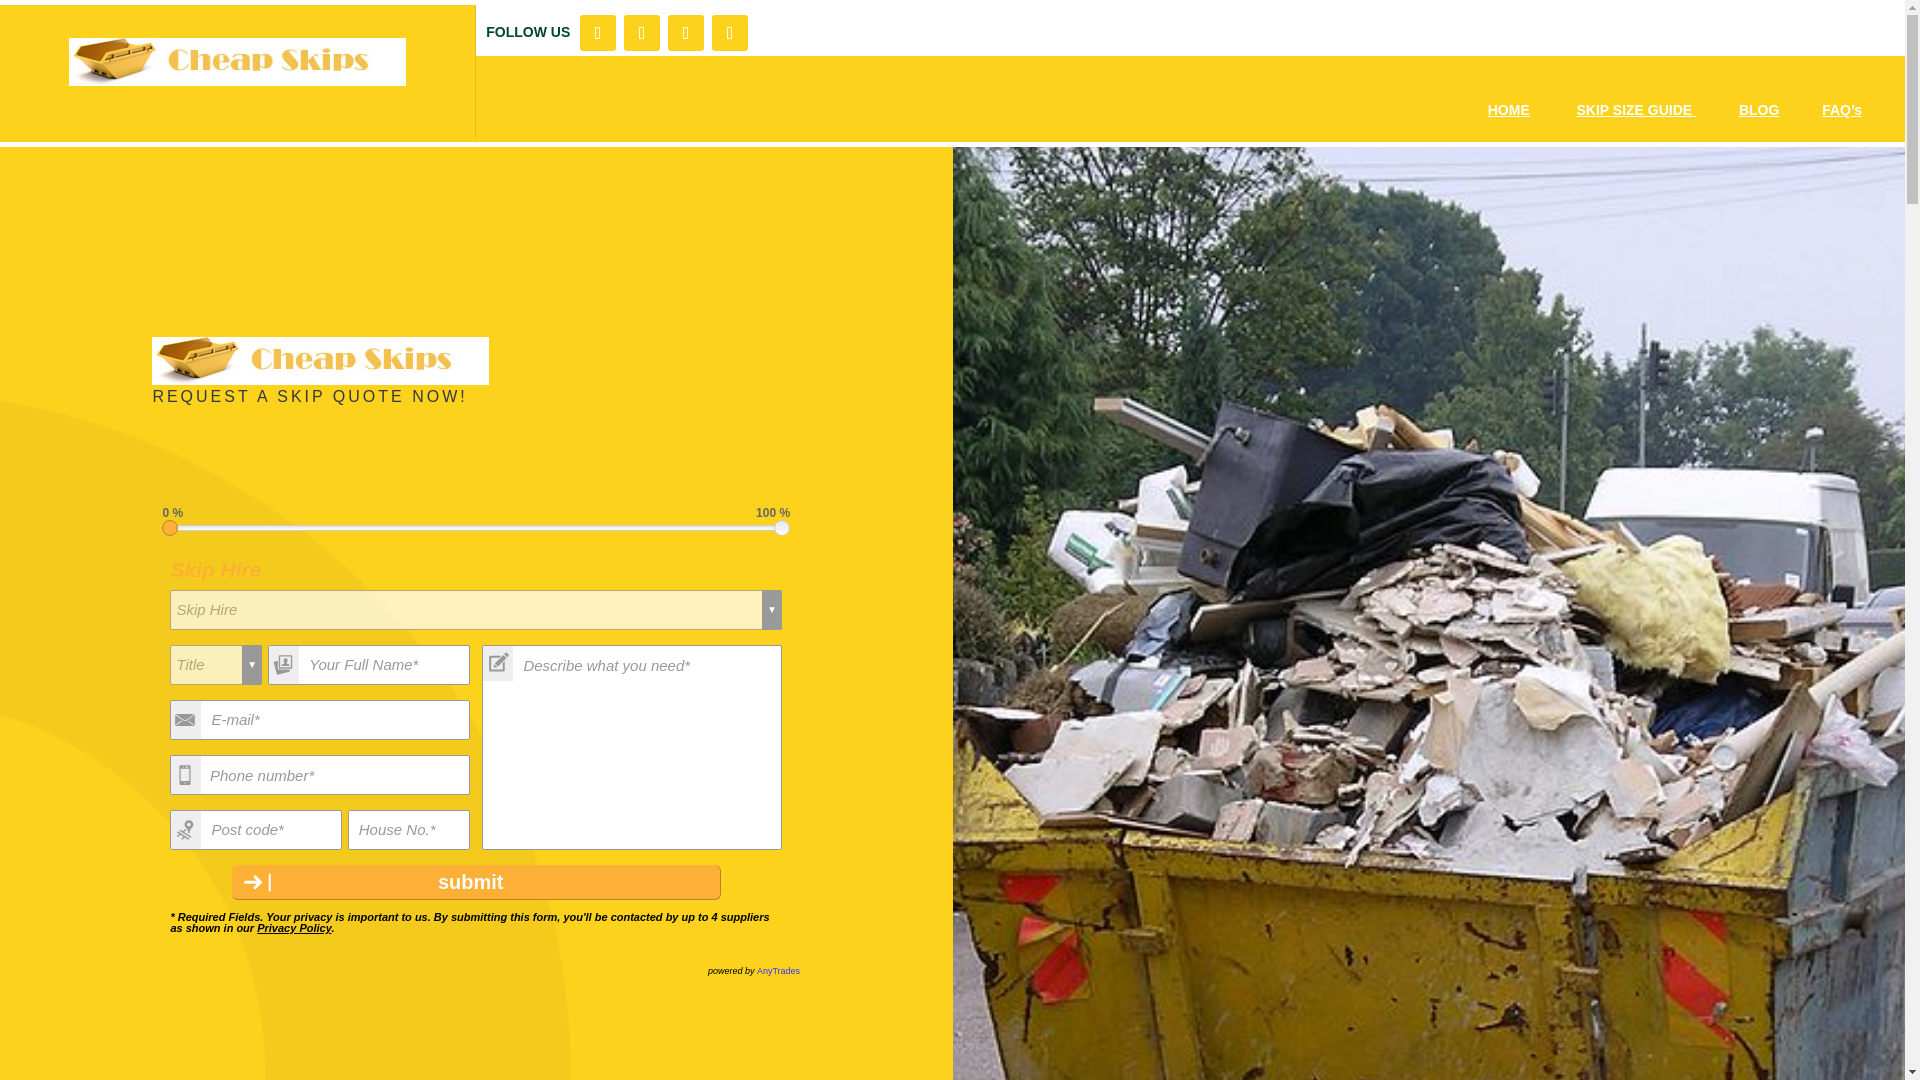 The height and width of the screenshot is (1080, 1920). What do you see at coordinates (1759, 109) in the screenshot?
I see `BLOG` at bounding box center [1759, 109].